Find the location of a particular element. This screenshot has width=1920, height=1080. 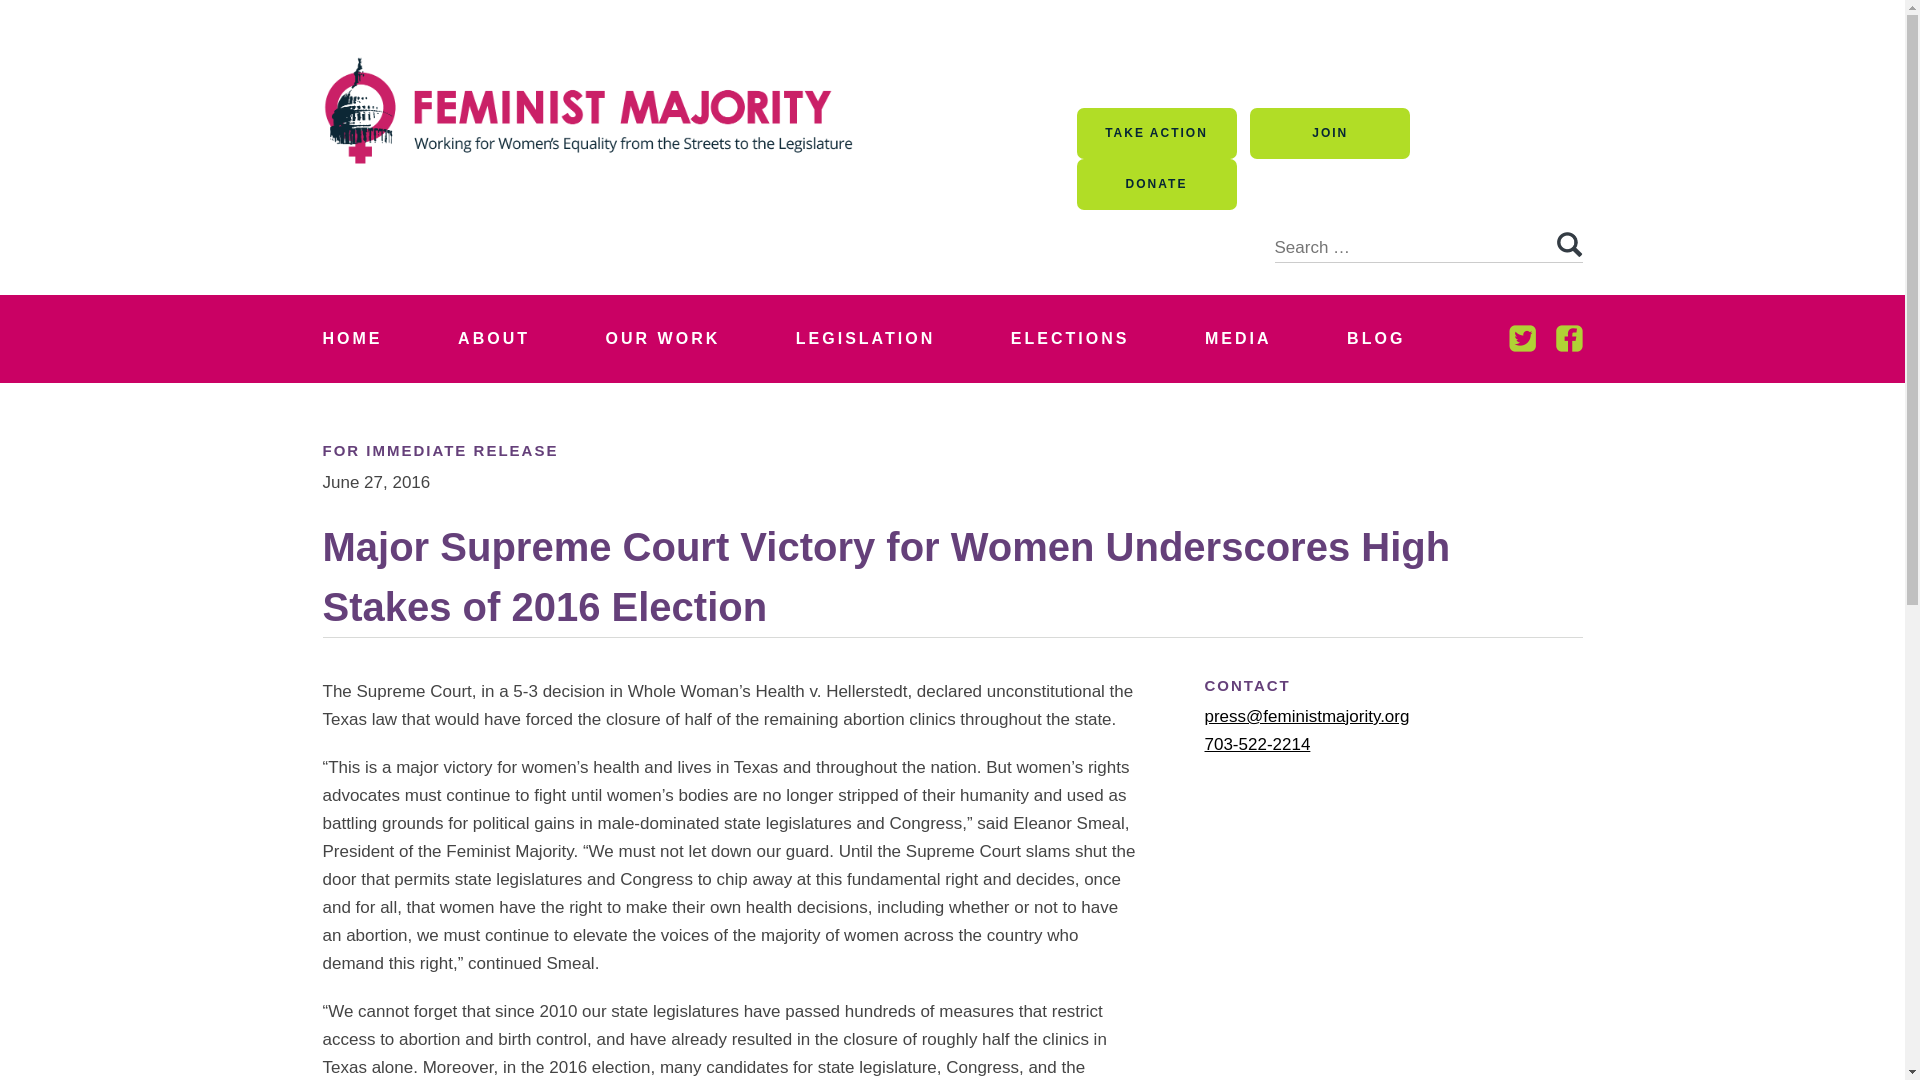

Search is located at coordinates (1568, 245).